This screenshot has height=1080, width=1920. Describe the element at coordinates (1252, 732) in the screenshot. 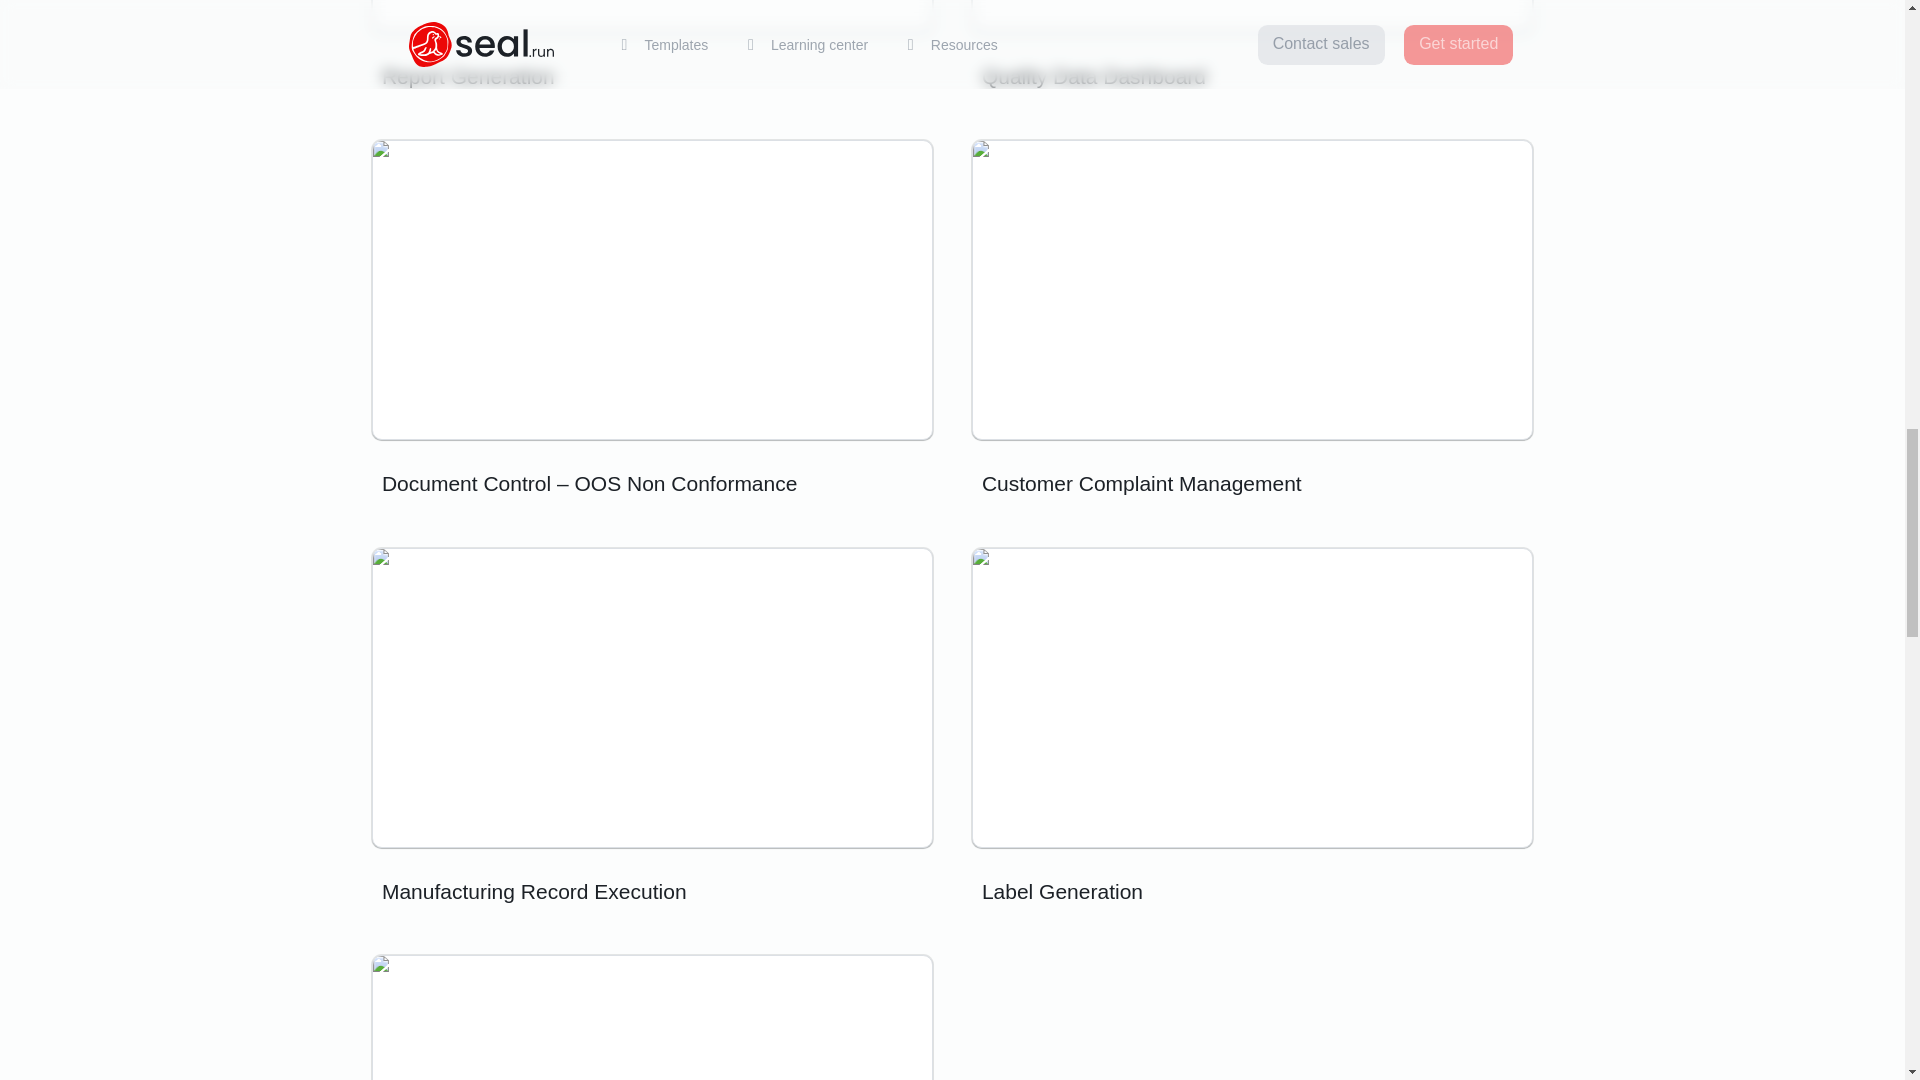

I see `Label Generation` at that location.